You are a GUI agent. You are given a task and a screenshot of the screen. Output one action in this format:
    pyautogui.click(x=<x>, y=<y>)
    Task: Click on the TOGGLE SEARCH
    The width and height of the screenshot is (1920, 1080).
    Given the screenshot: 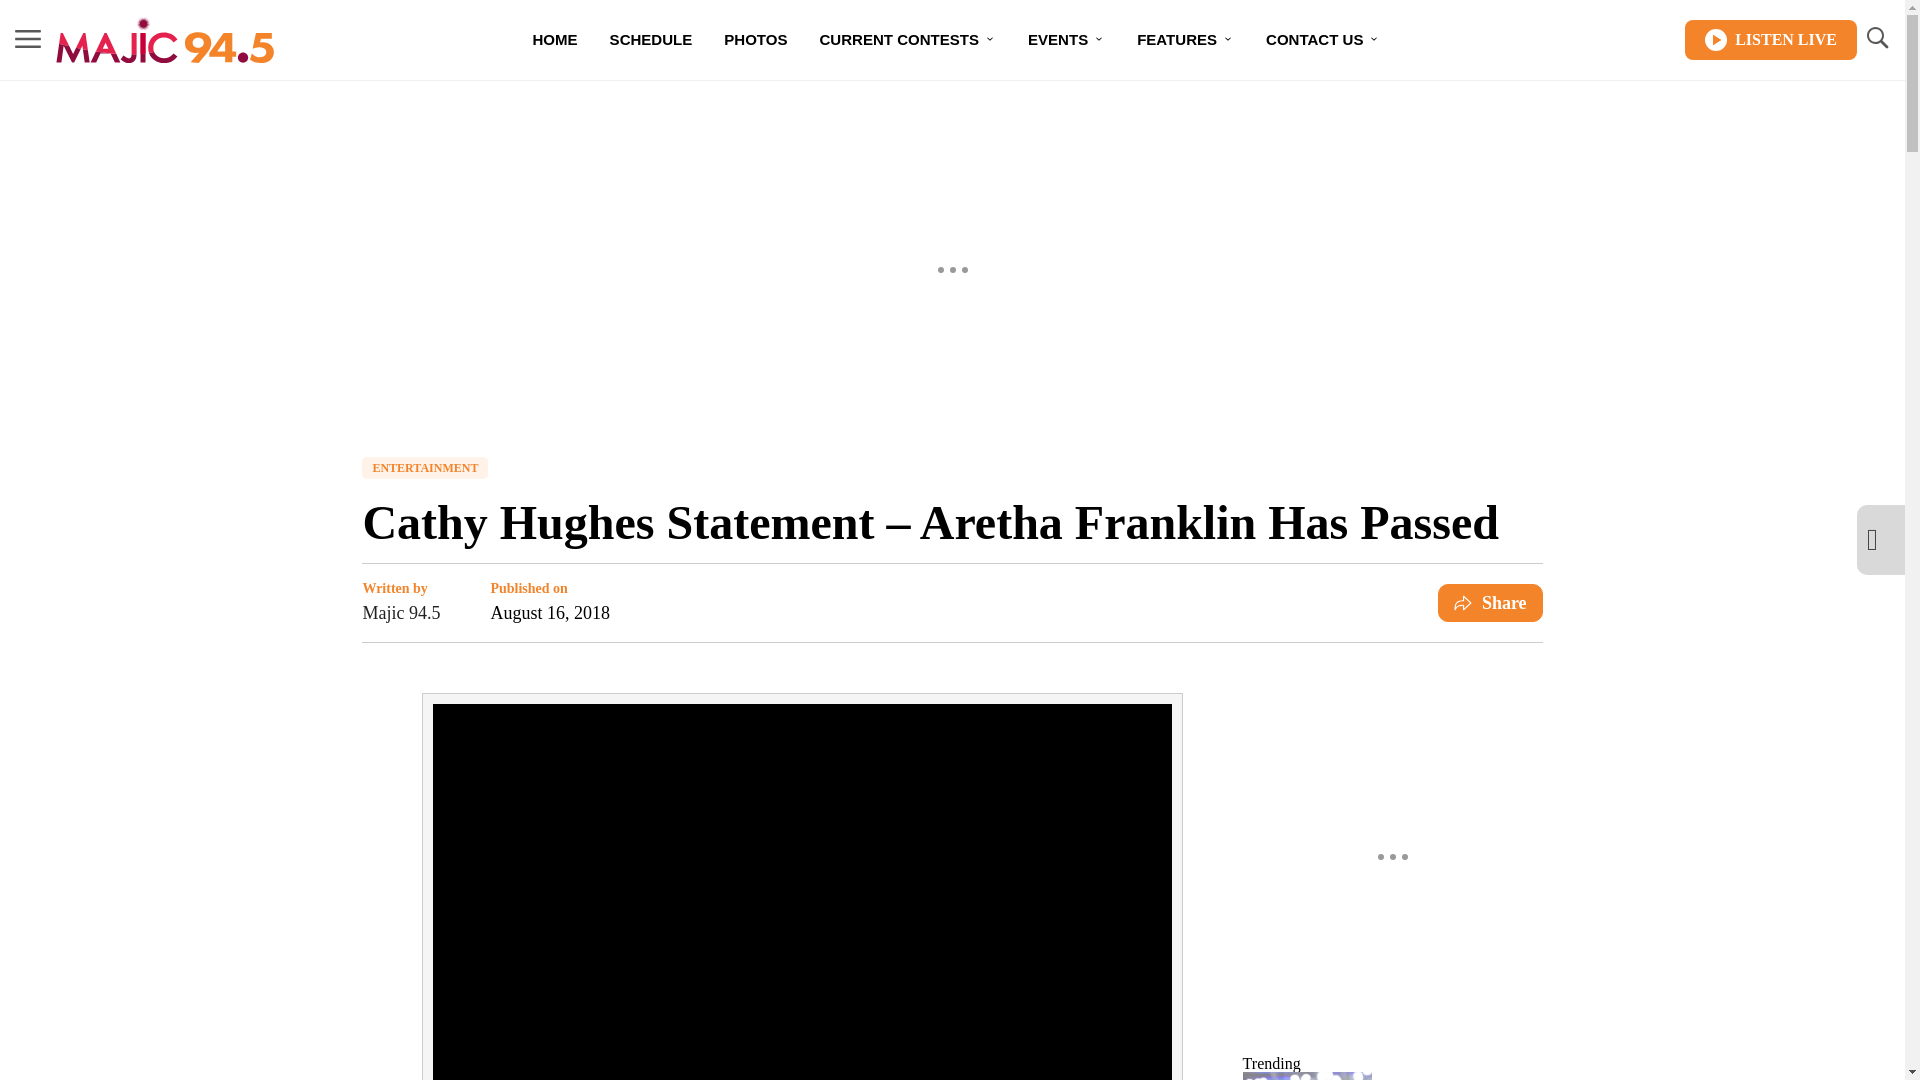 What is the action you would take?
    pyautogui.click(x=1876, y=40)
    